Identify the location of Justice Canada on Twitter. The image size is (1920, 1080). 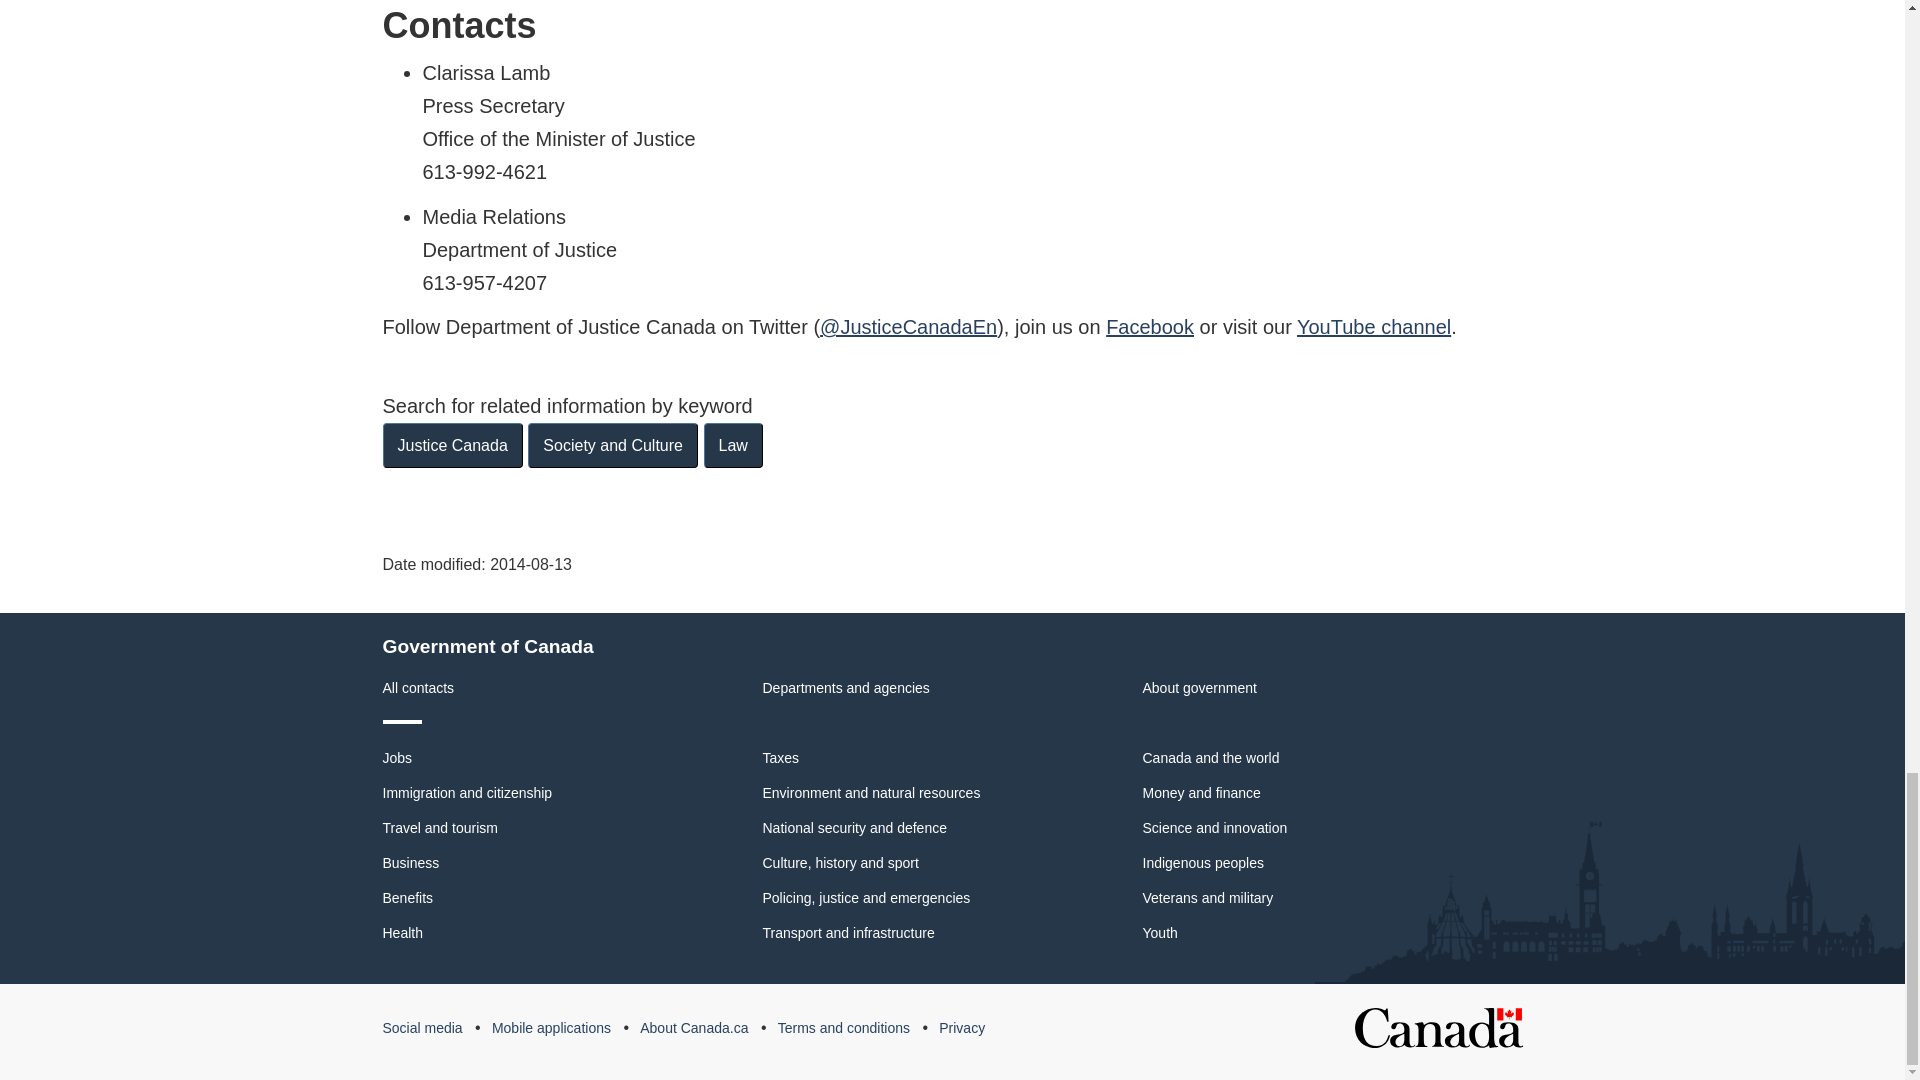
(908, 327).